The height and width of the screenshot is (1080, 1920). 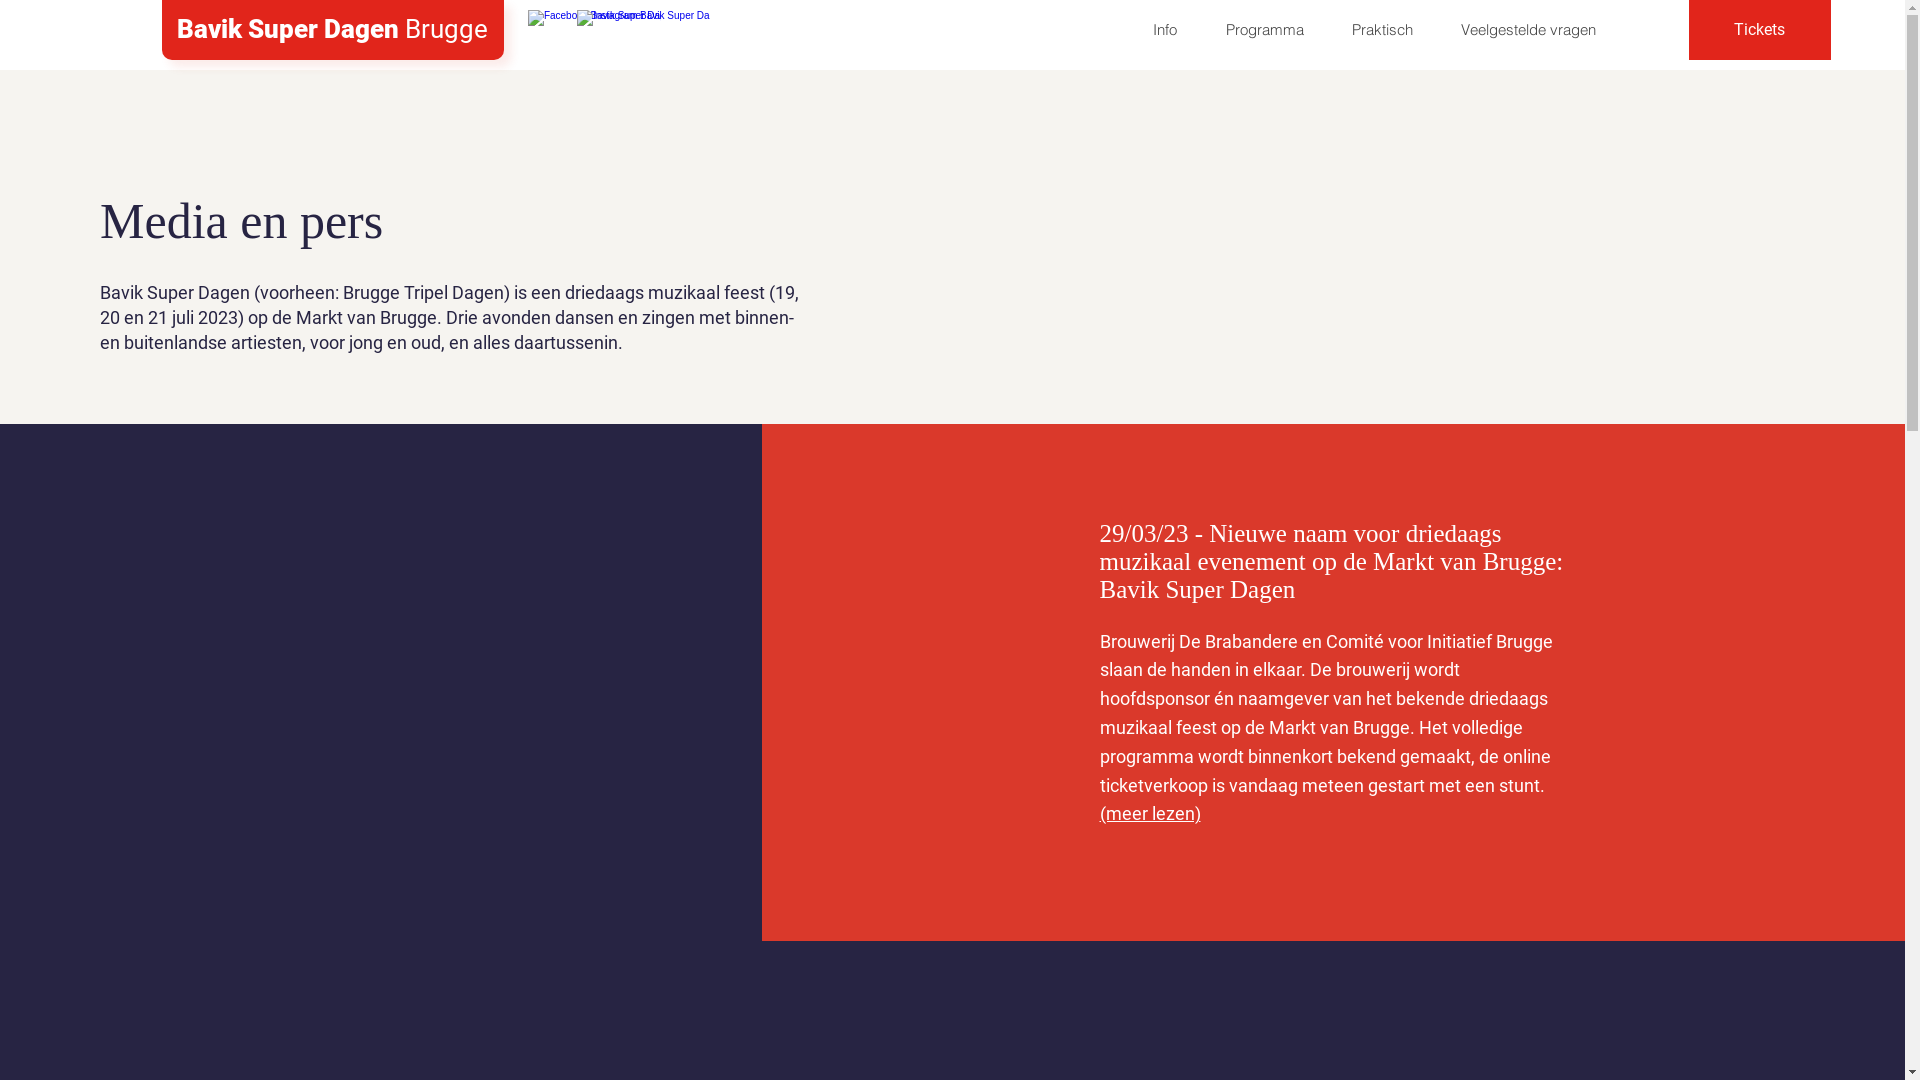 I want to click on Info, so click(x=1165, y=30).